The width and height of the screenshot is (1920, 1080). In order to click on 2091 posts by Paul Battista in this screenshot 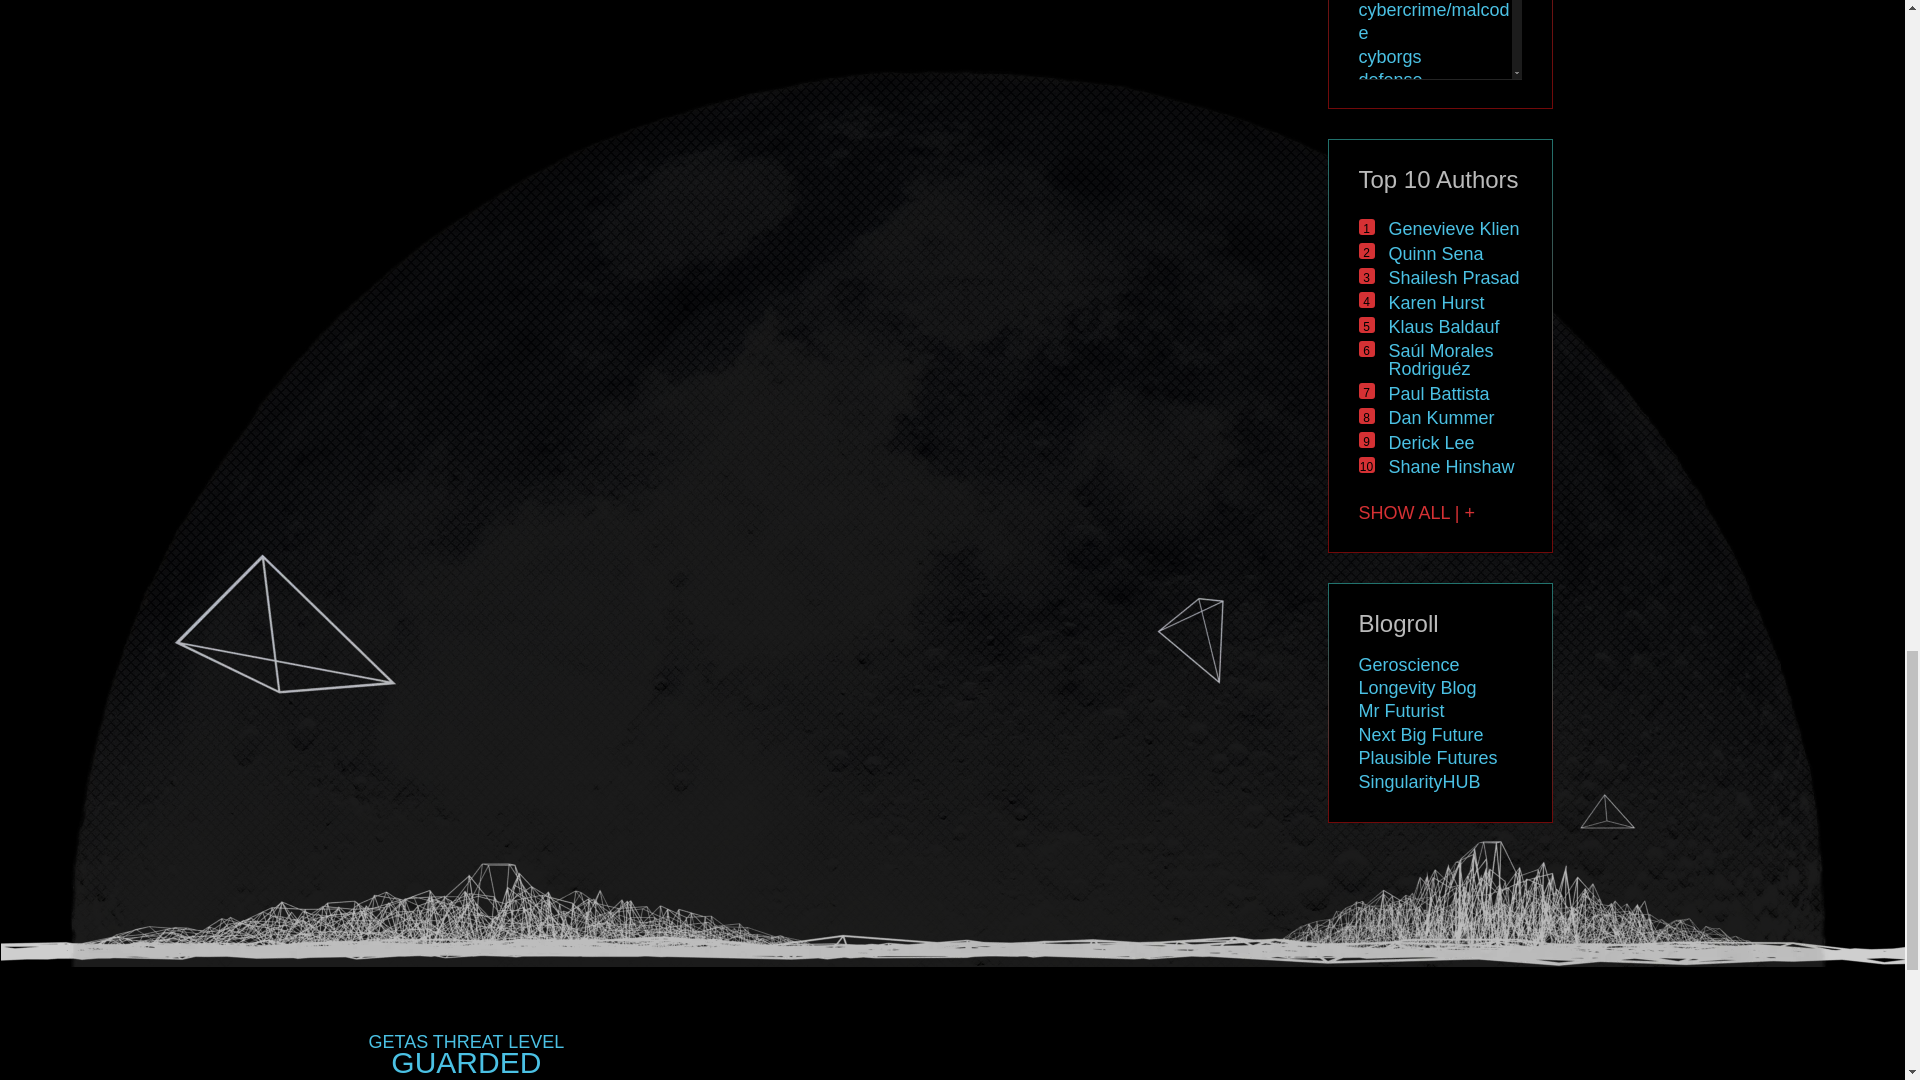, I will do `click(1438, 394)`.